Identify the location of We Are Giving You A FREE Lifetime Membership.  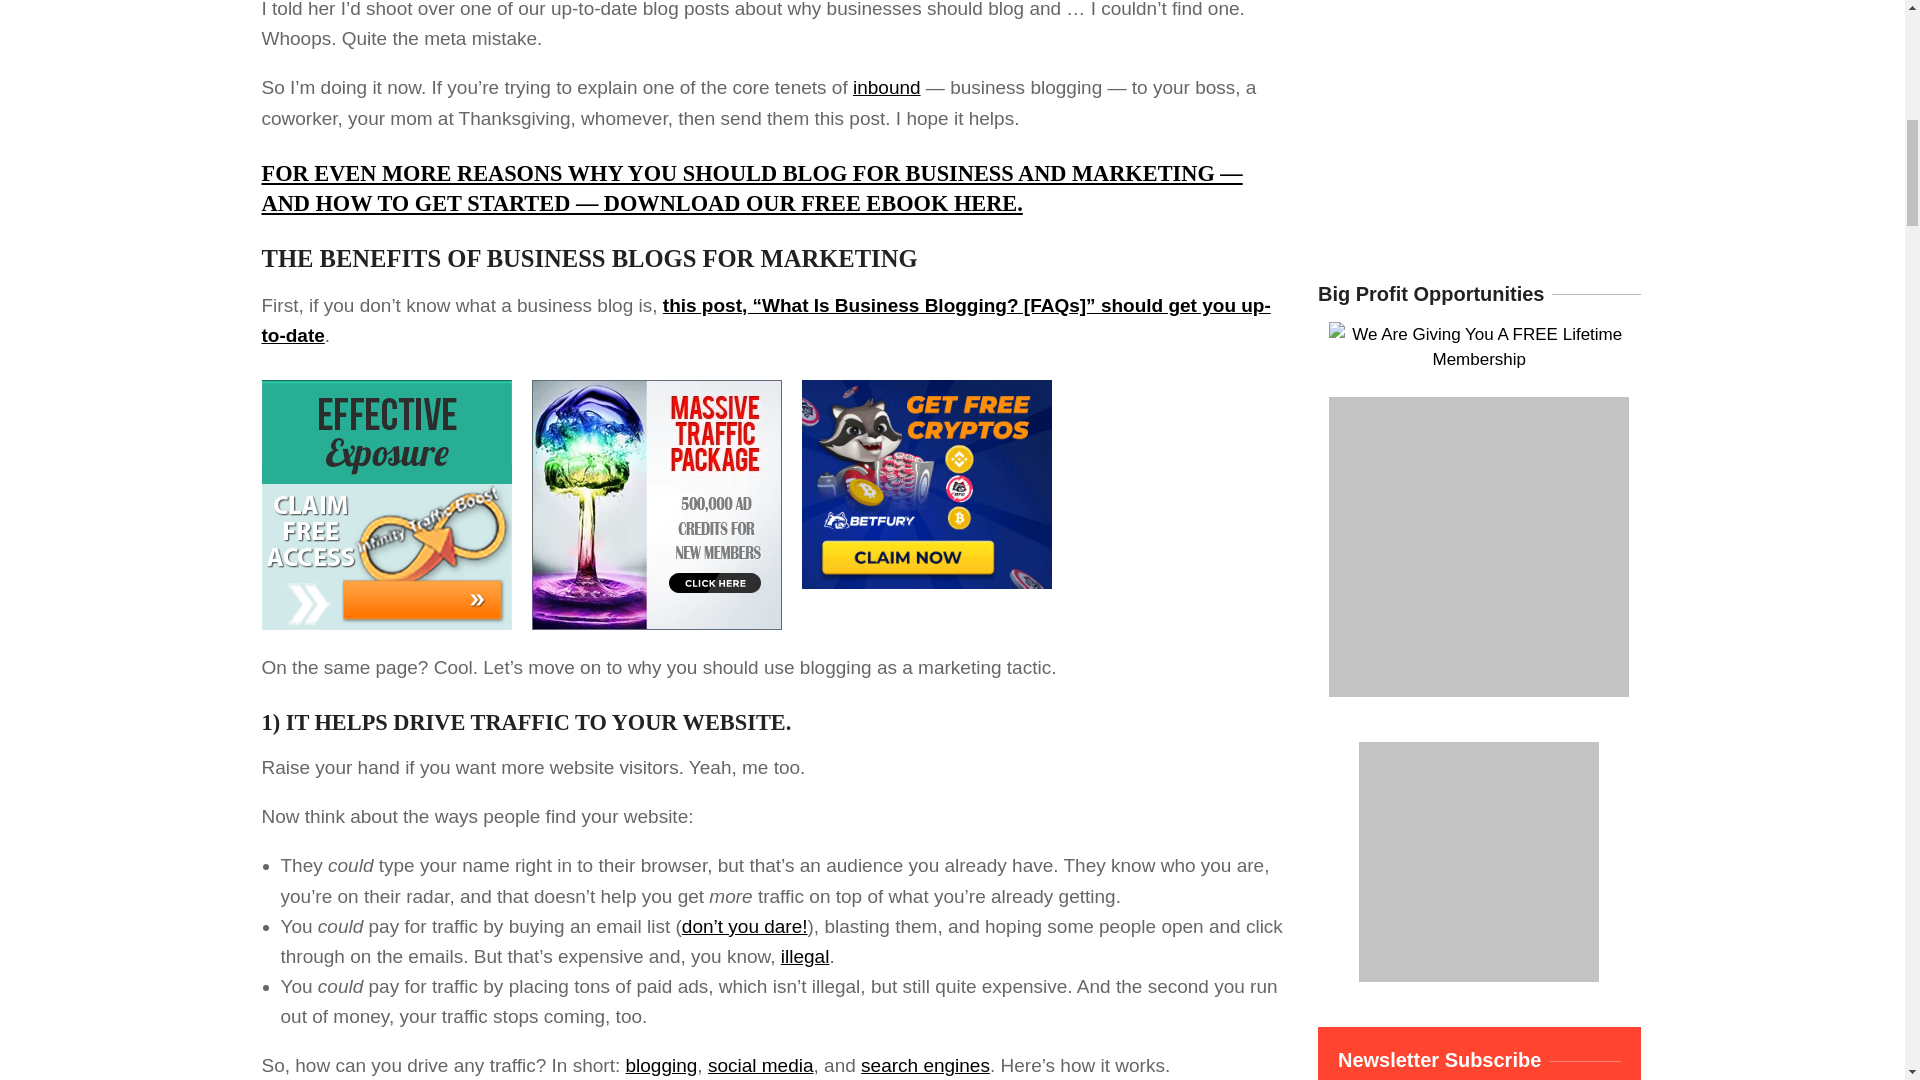
(1478, 334).